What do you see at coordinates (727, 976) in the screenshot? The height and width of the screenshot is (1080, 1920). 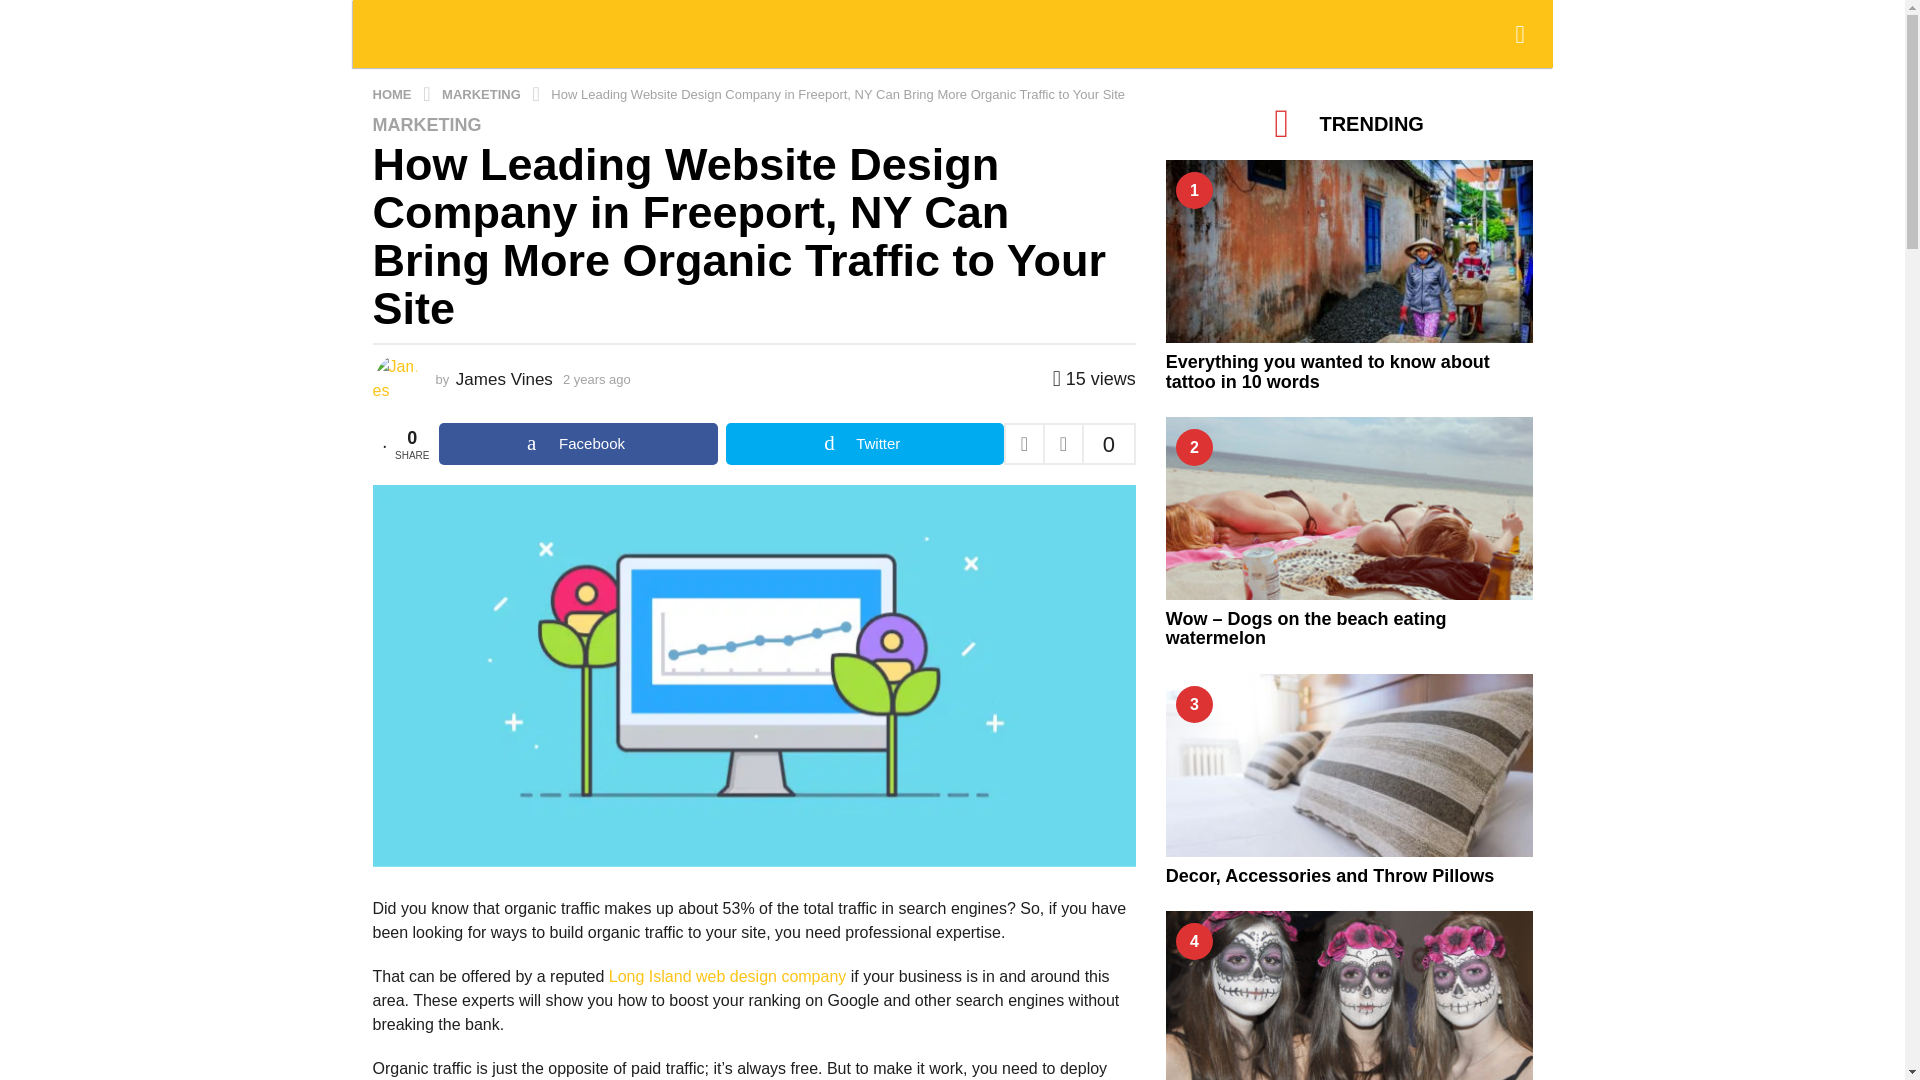 I see `Long Island web design company` at bounding box center [727, 976].